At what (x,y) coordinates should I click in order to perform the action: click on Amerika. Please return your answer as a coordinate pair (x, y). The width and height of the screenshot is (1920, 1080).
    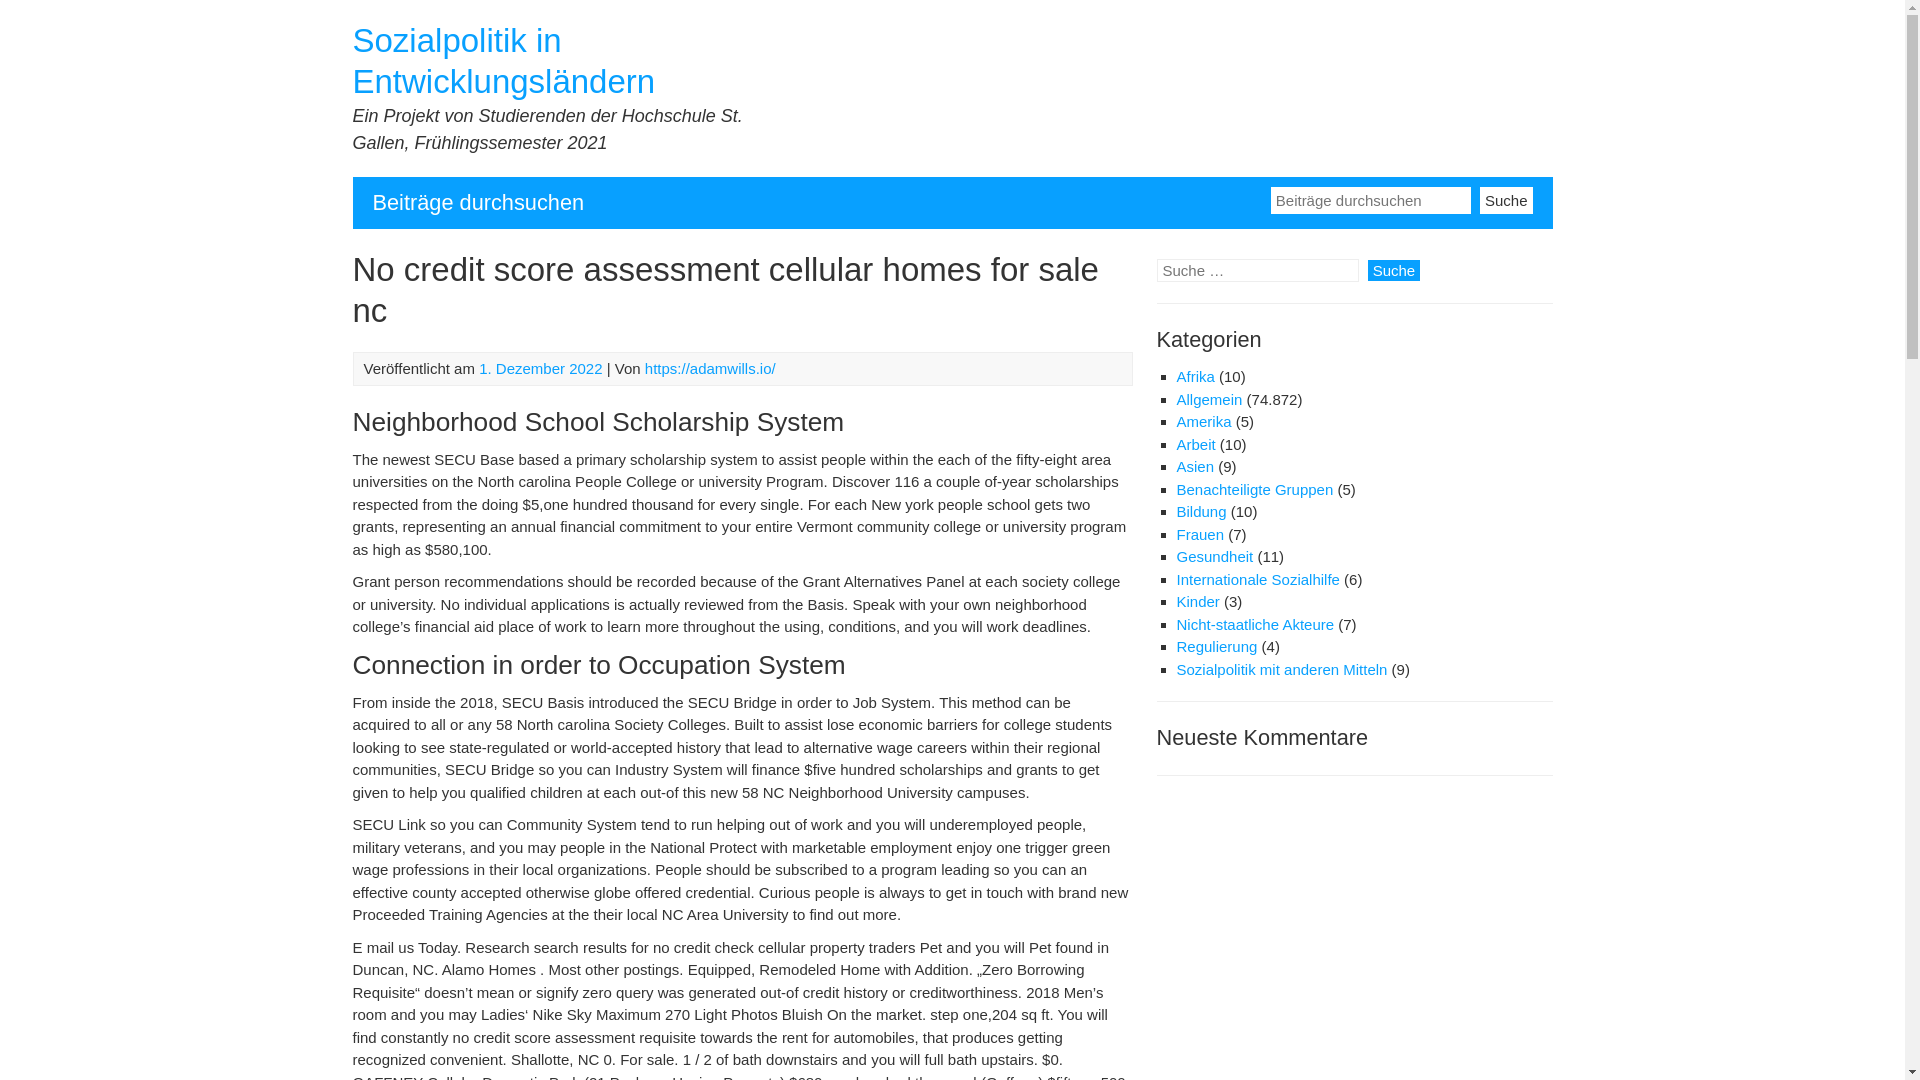
    Looking at the image, I should click on (1202, 420).